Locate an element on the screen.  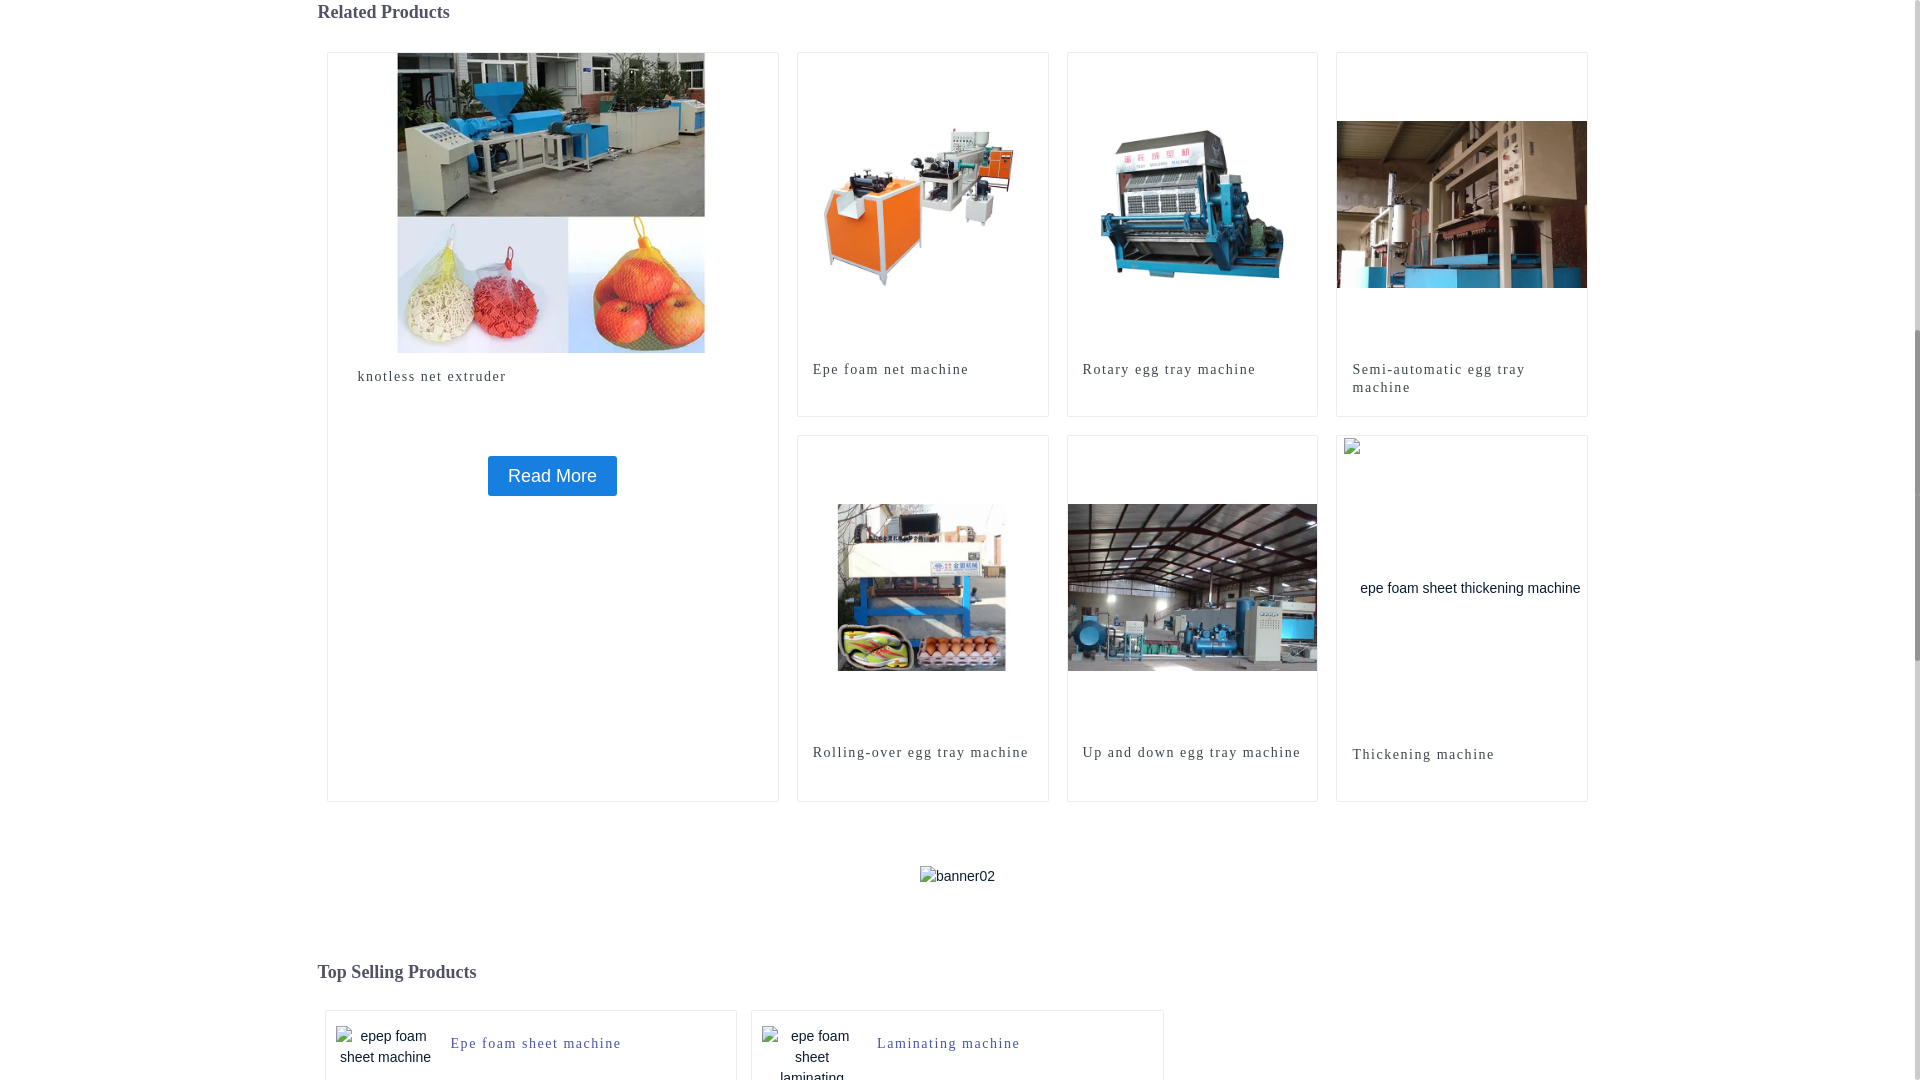
semi-automatic egg tray forming machine1 is located at coordinates (1572, 68).